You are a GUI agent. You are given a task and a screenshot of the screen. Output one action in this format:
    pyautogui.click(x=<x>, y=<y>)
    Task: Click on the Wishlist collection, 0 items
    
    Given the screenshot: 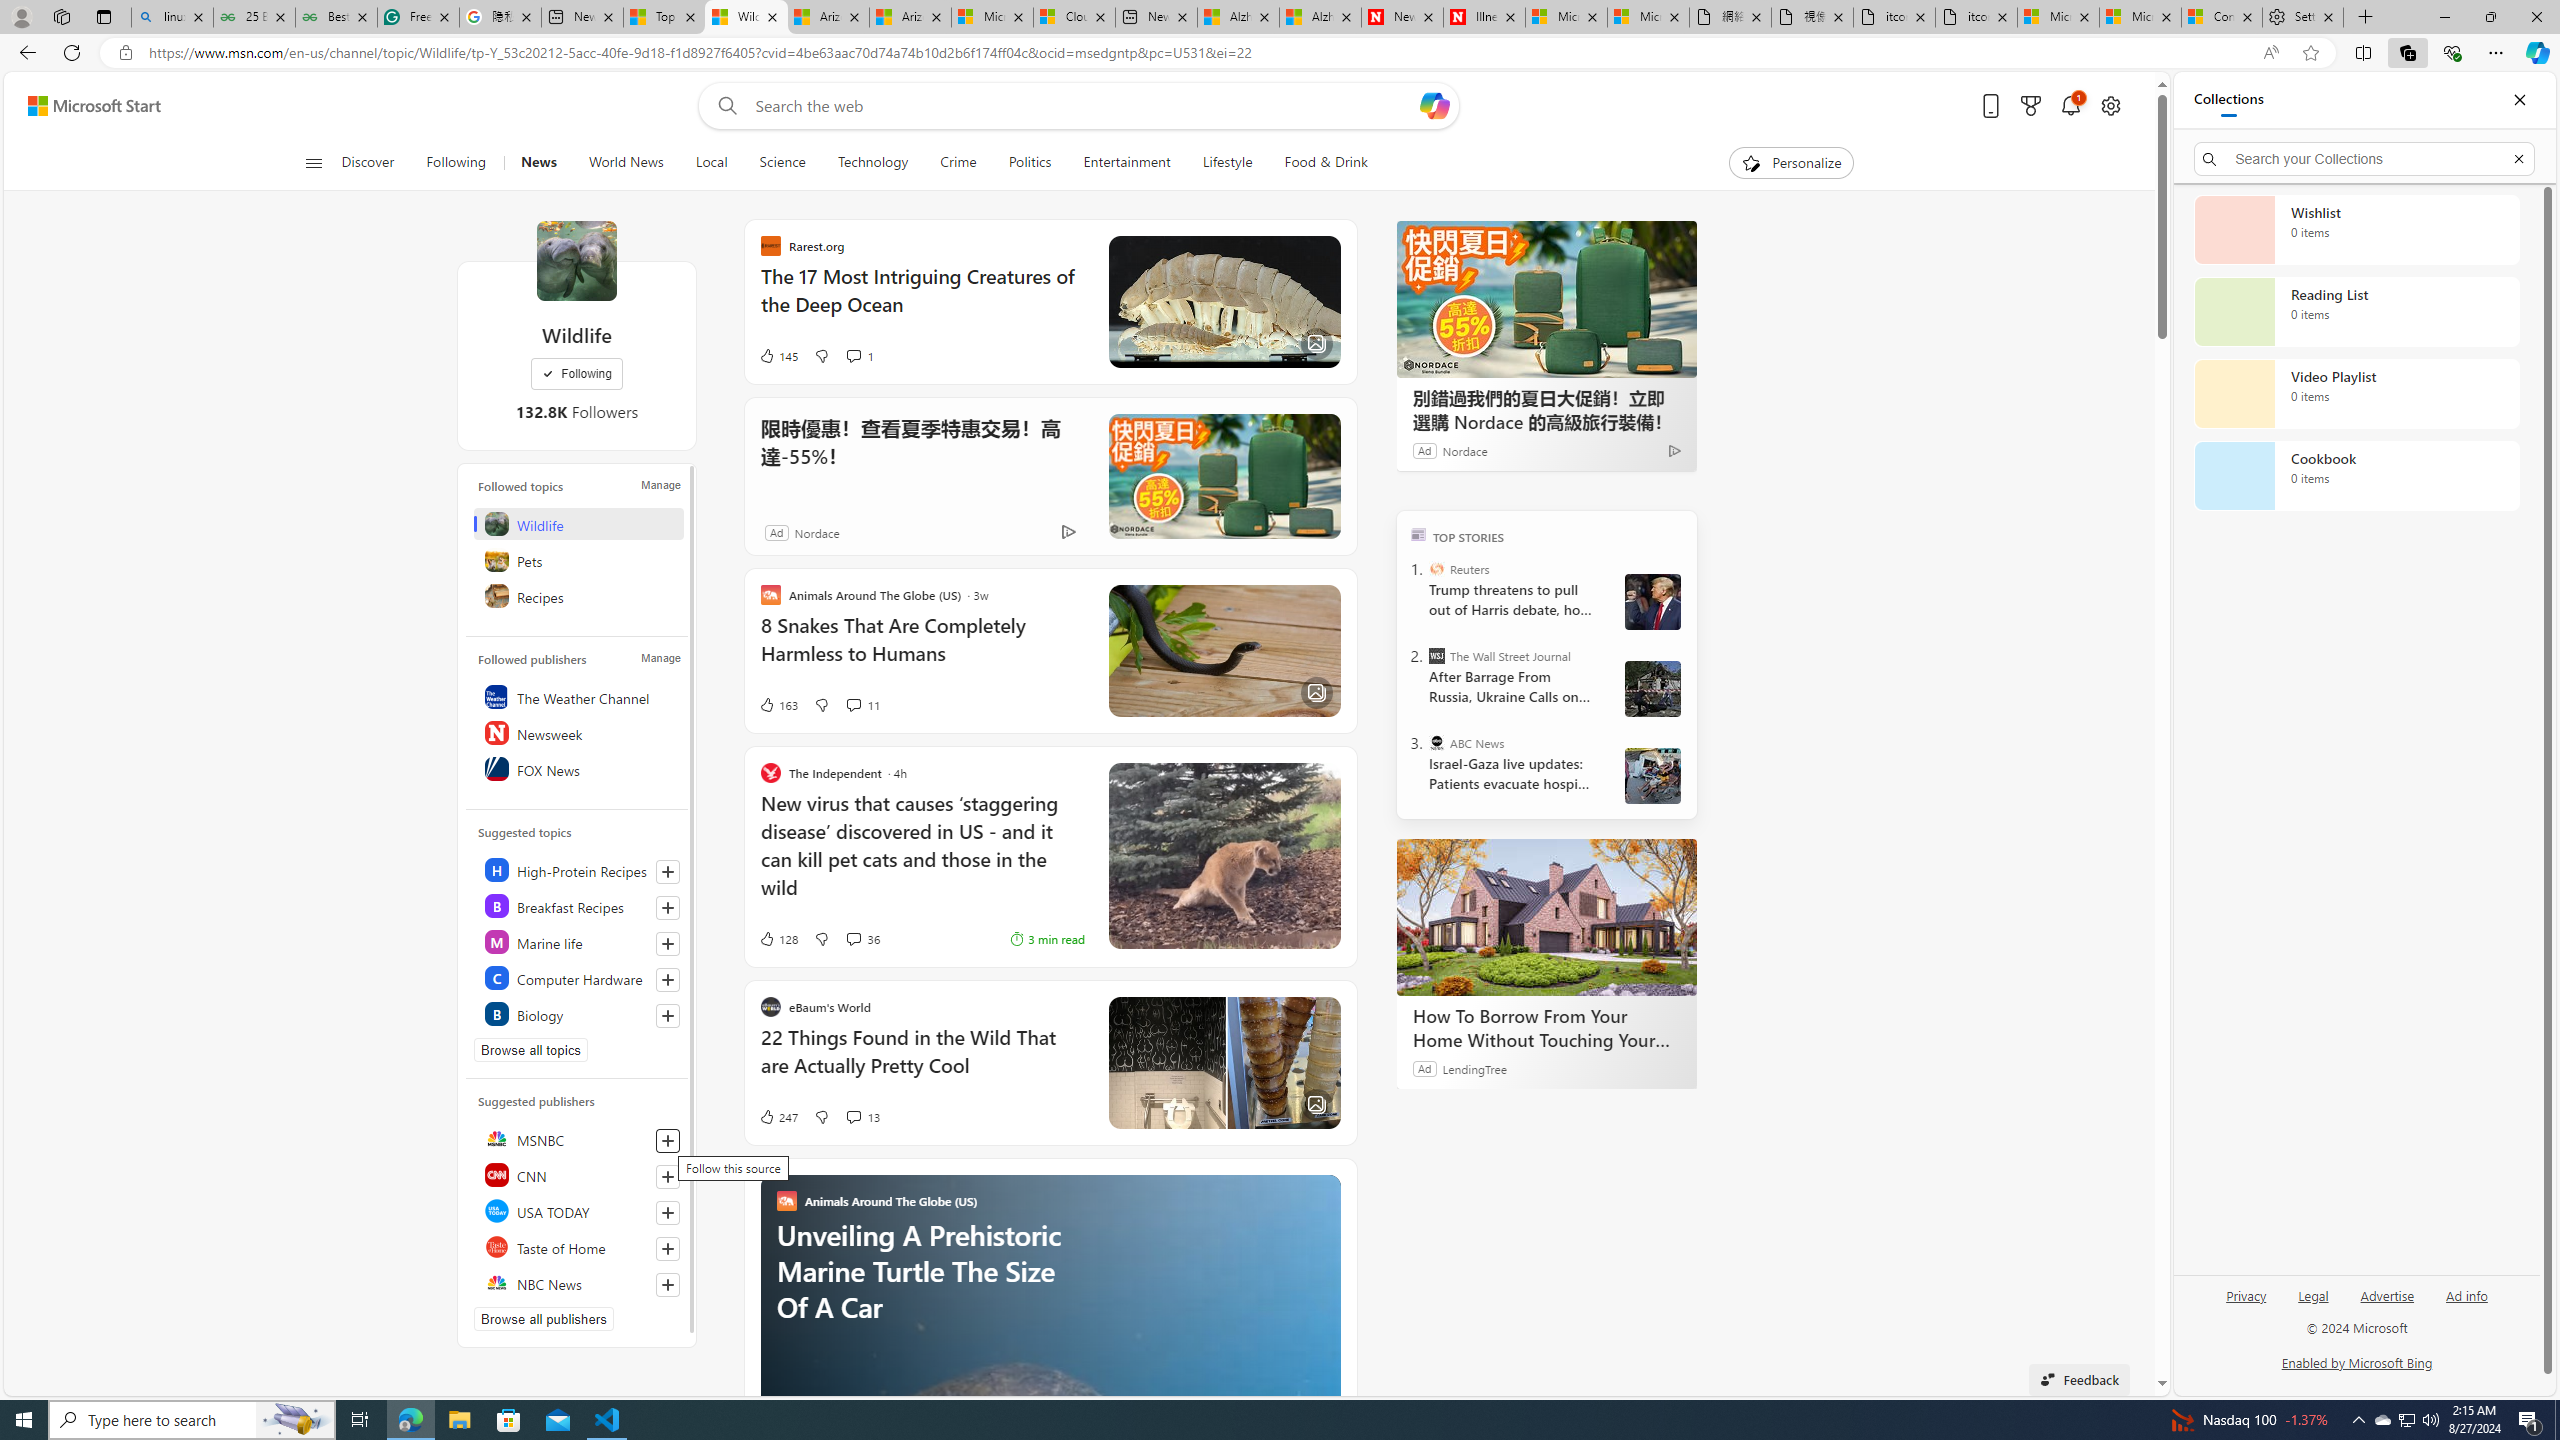 What is the action you would take?
    pyautogui.click(x=2356, y=229)
    